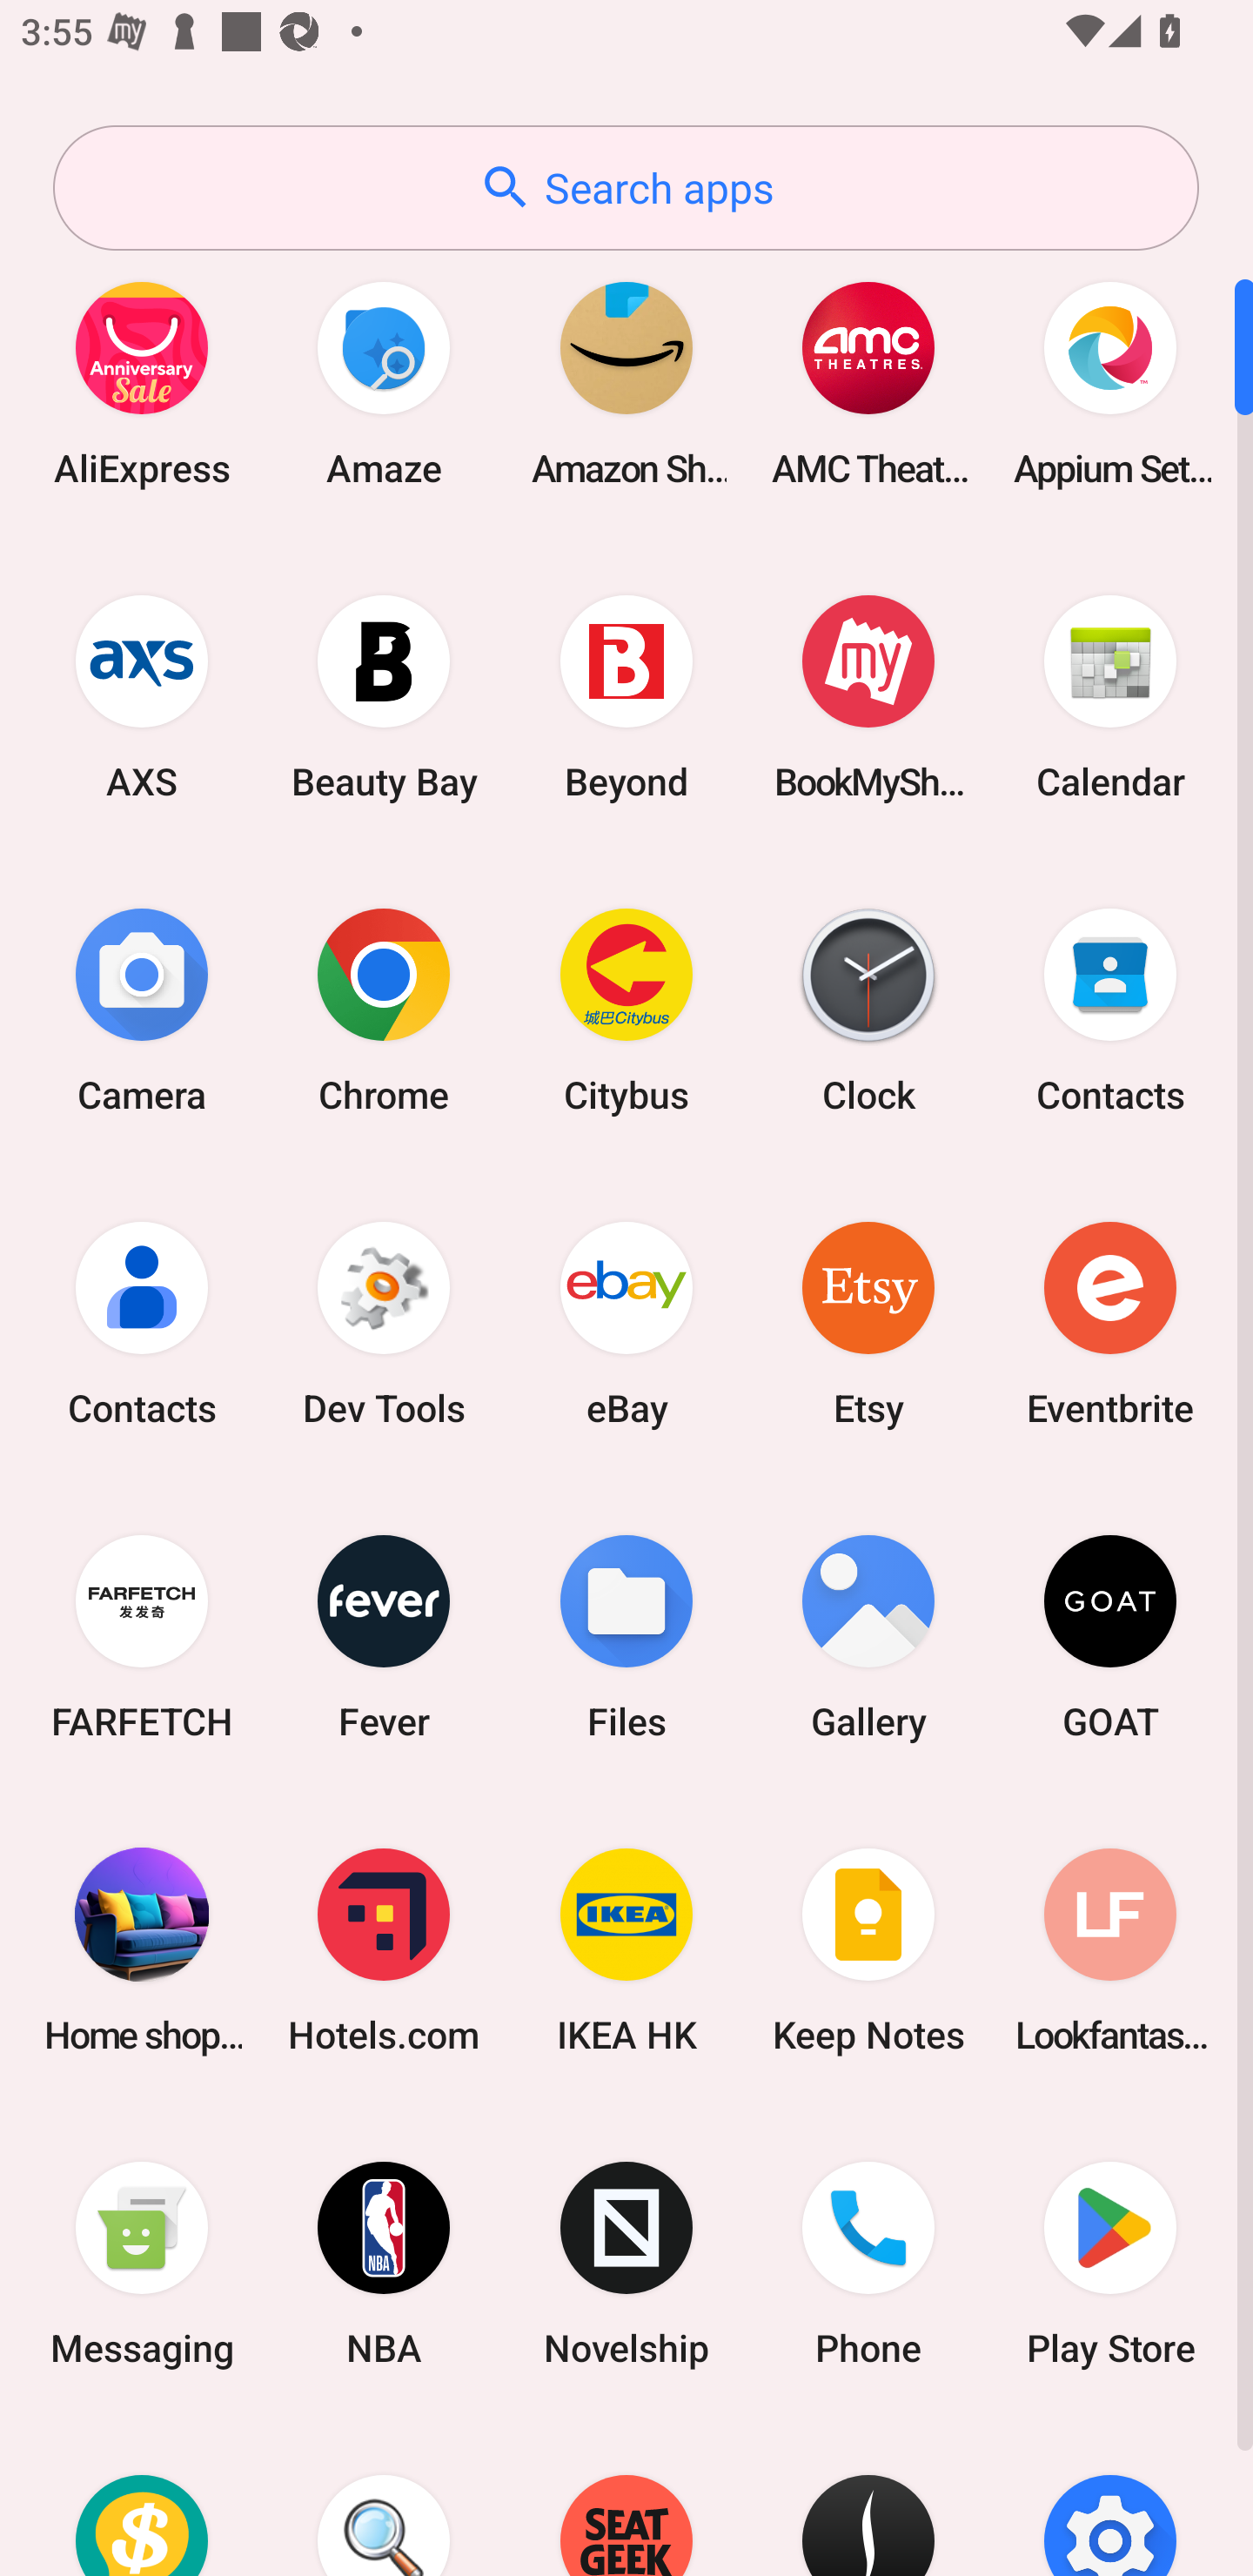 This screenshot has width=1253, height=2576. Describe the element at coordinates (1110, 1010) in the screenshot. I see `Contacts` at that location.